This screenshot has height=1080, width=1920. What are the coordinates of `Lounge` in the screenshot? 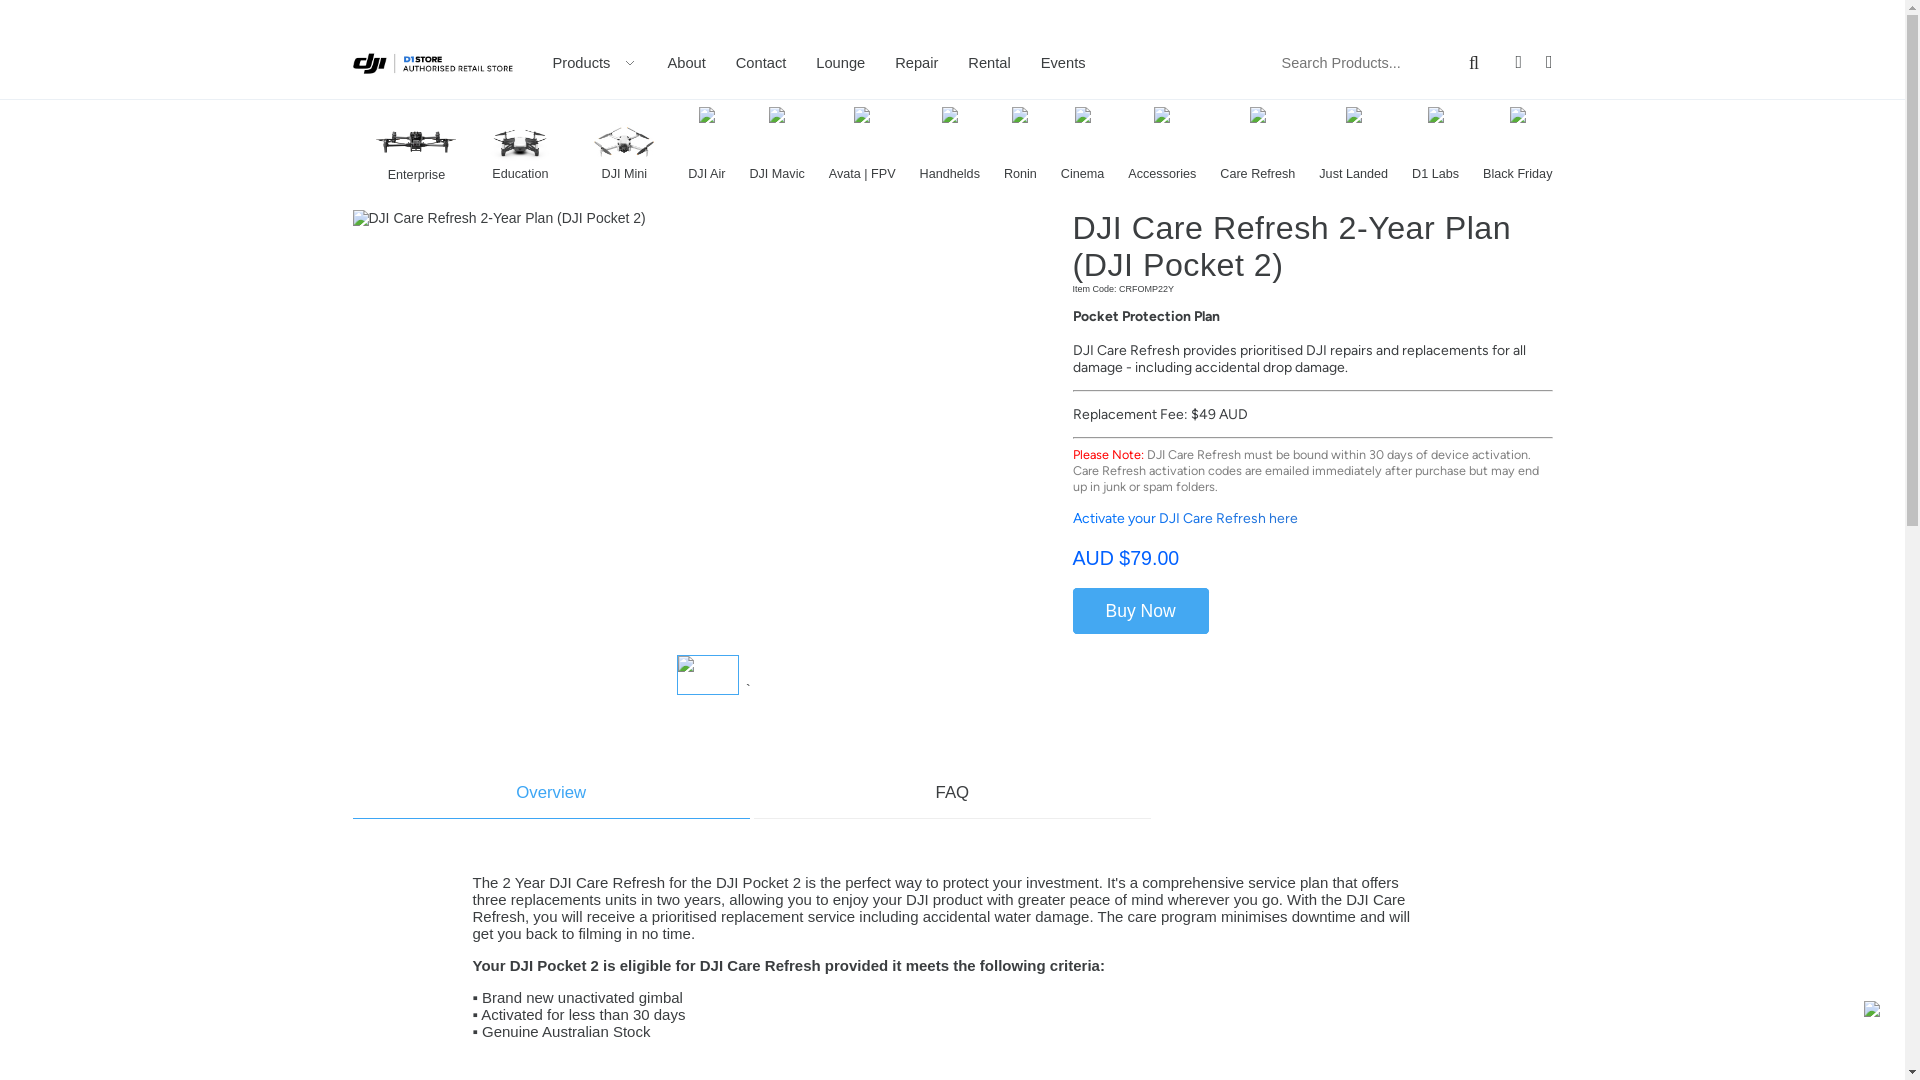 It's located at (840, 63).